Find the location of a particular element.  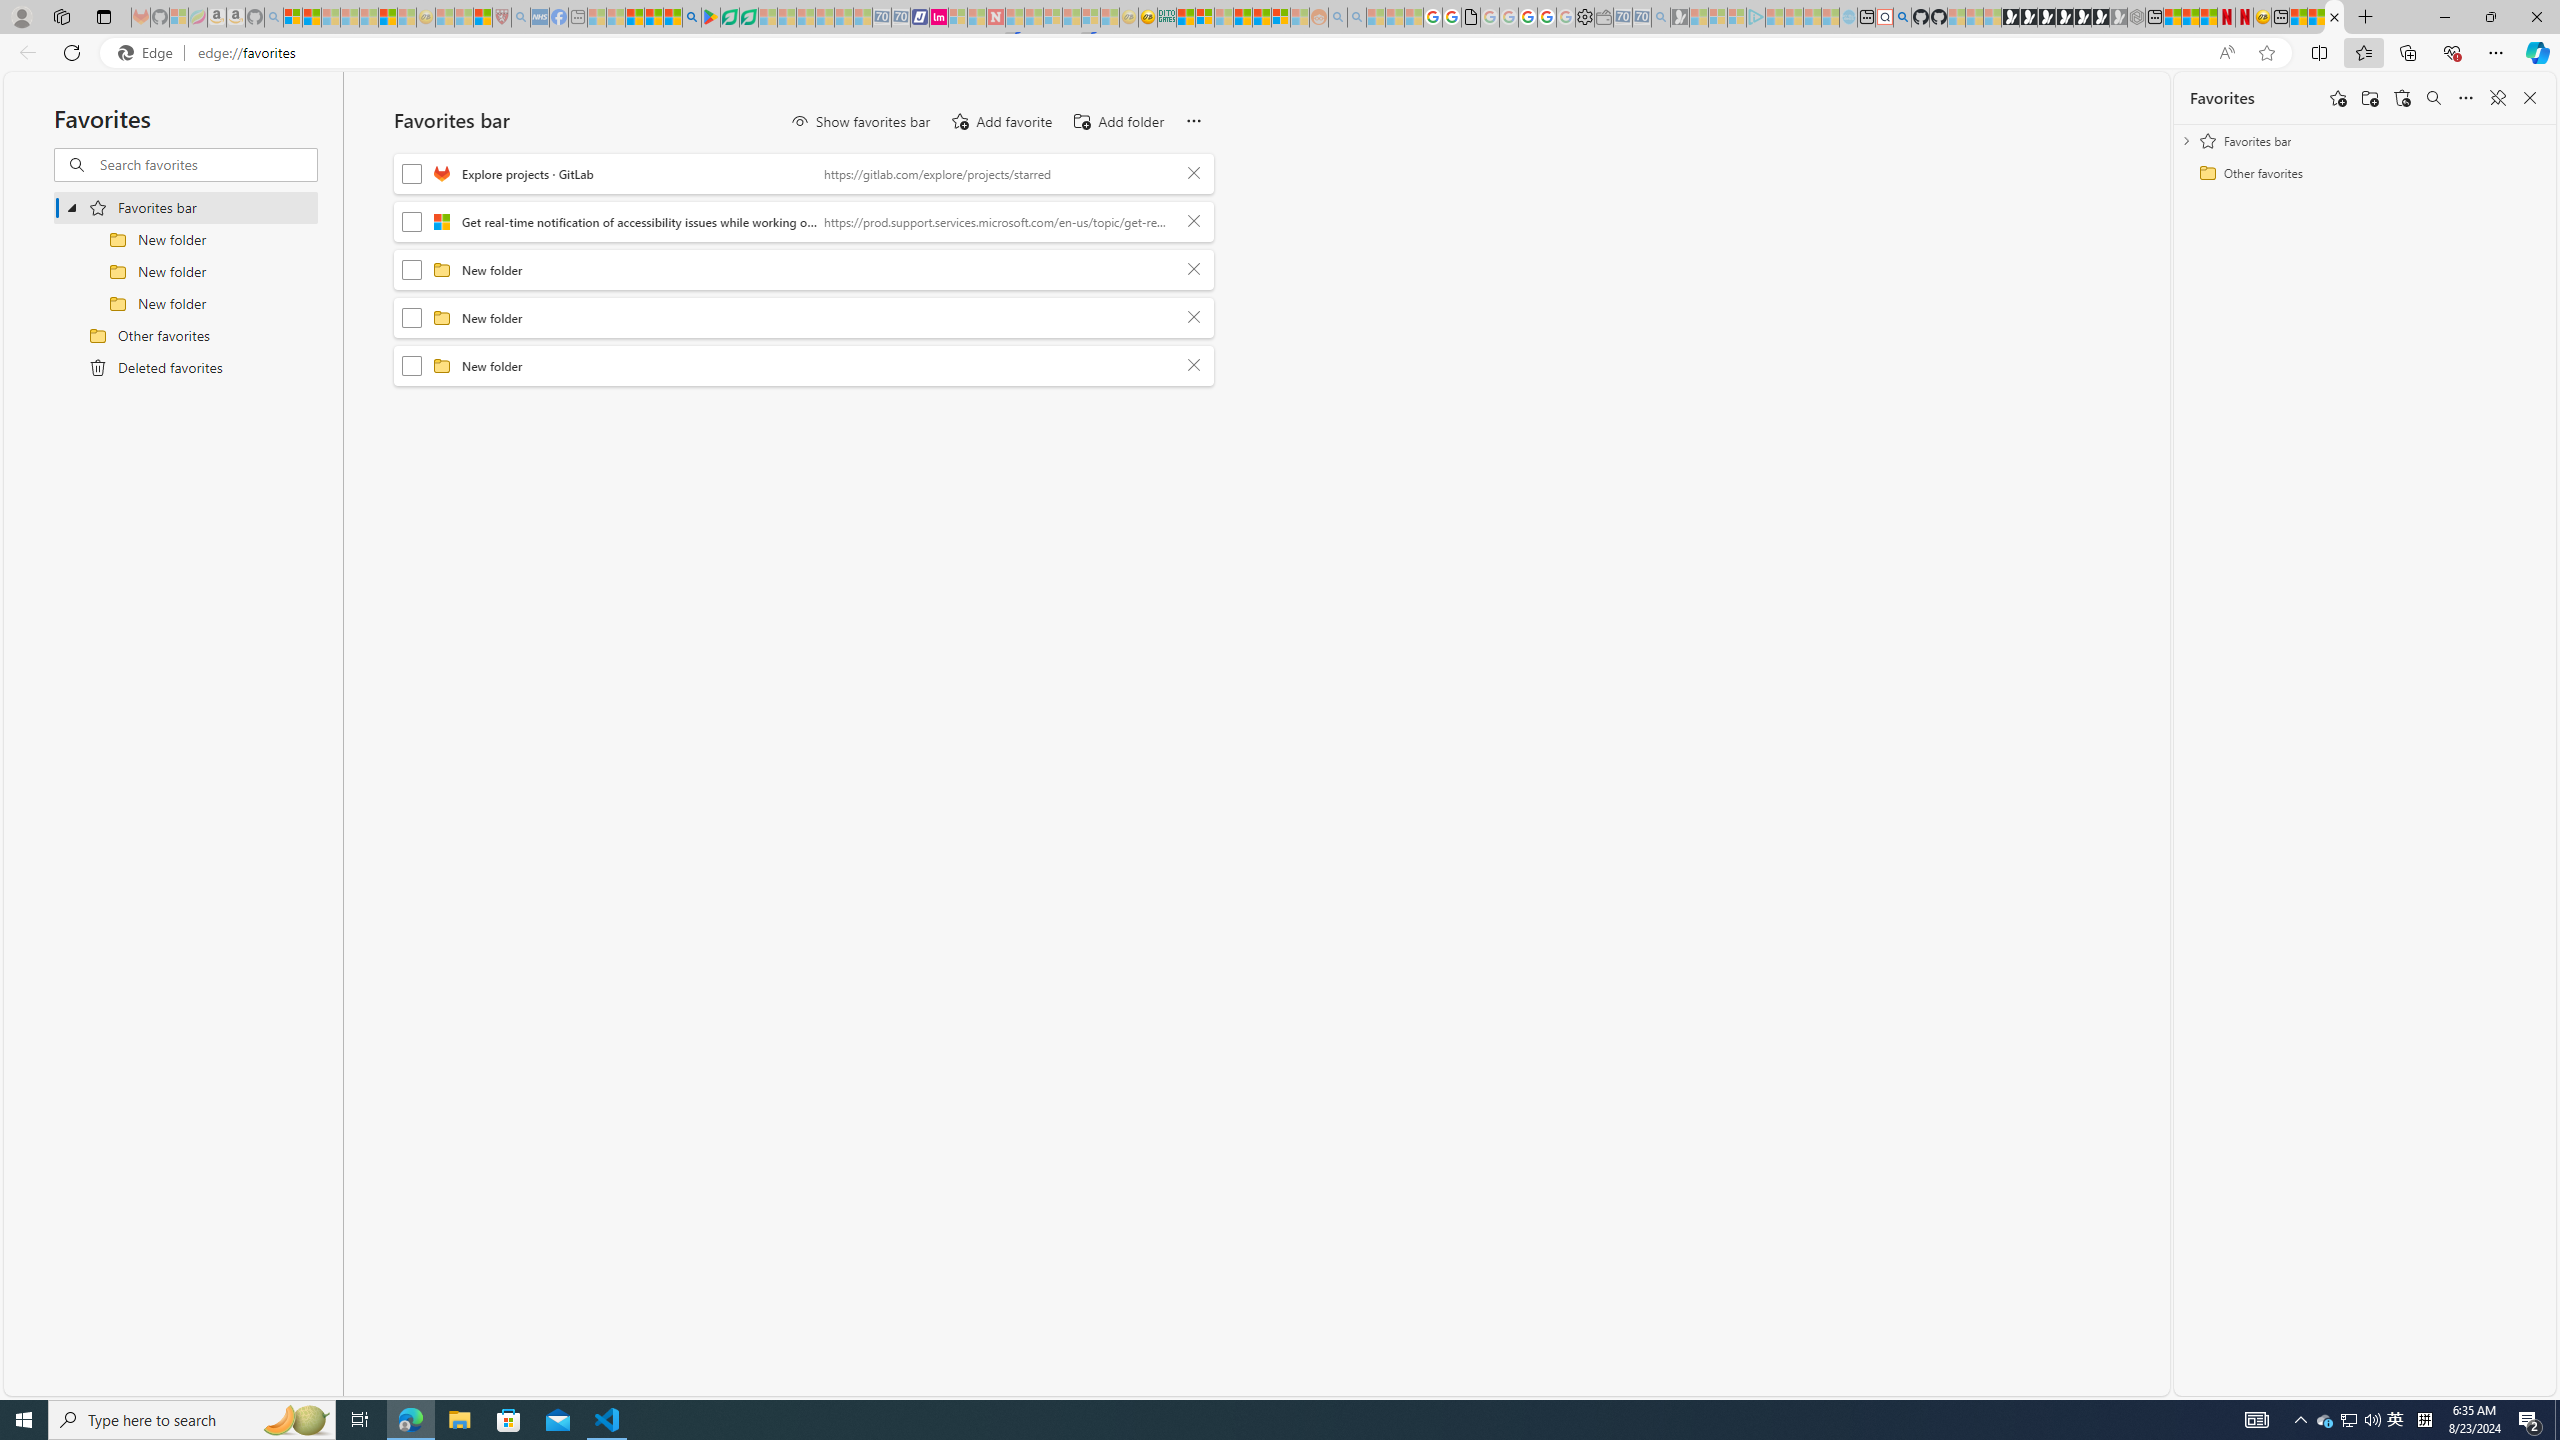

Edge is located at coordinates (149, 53).